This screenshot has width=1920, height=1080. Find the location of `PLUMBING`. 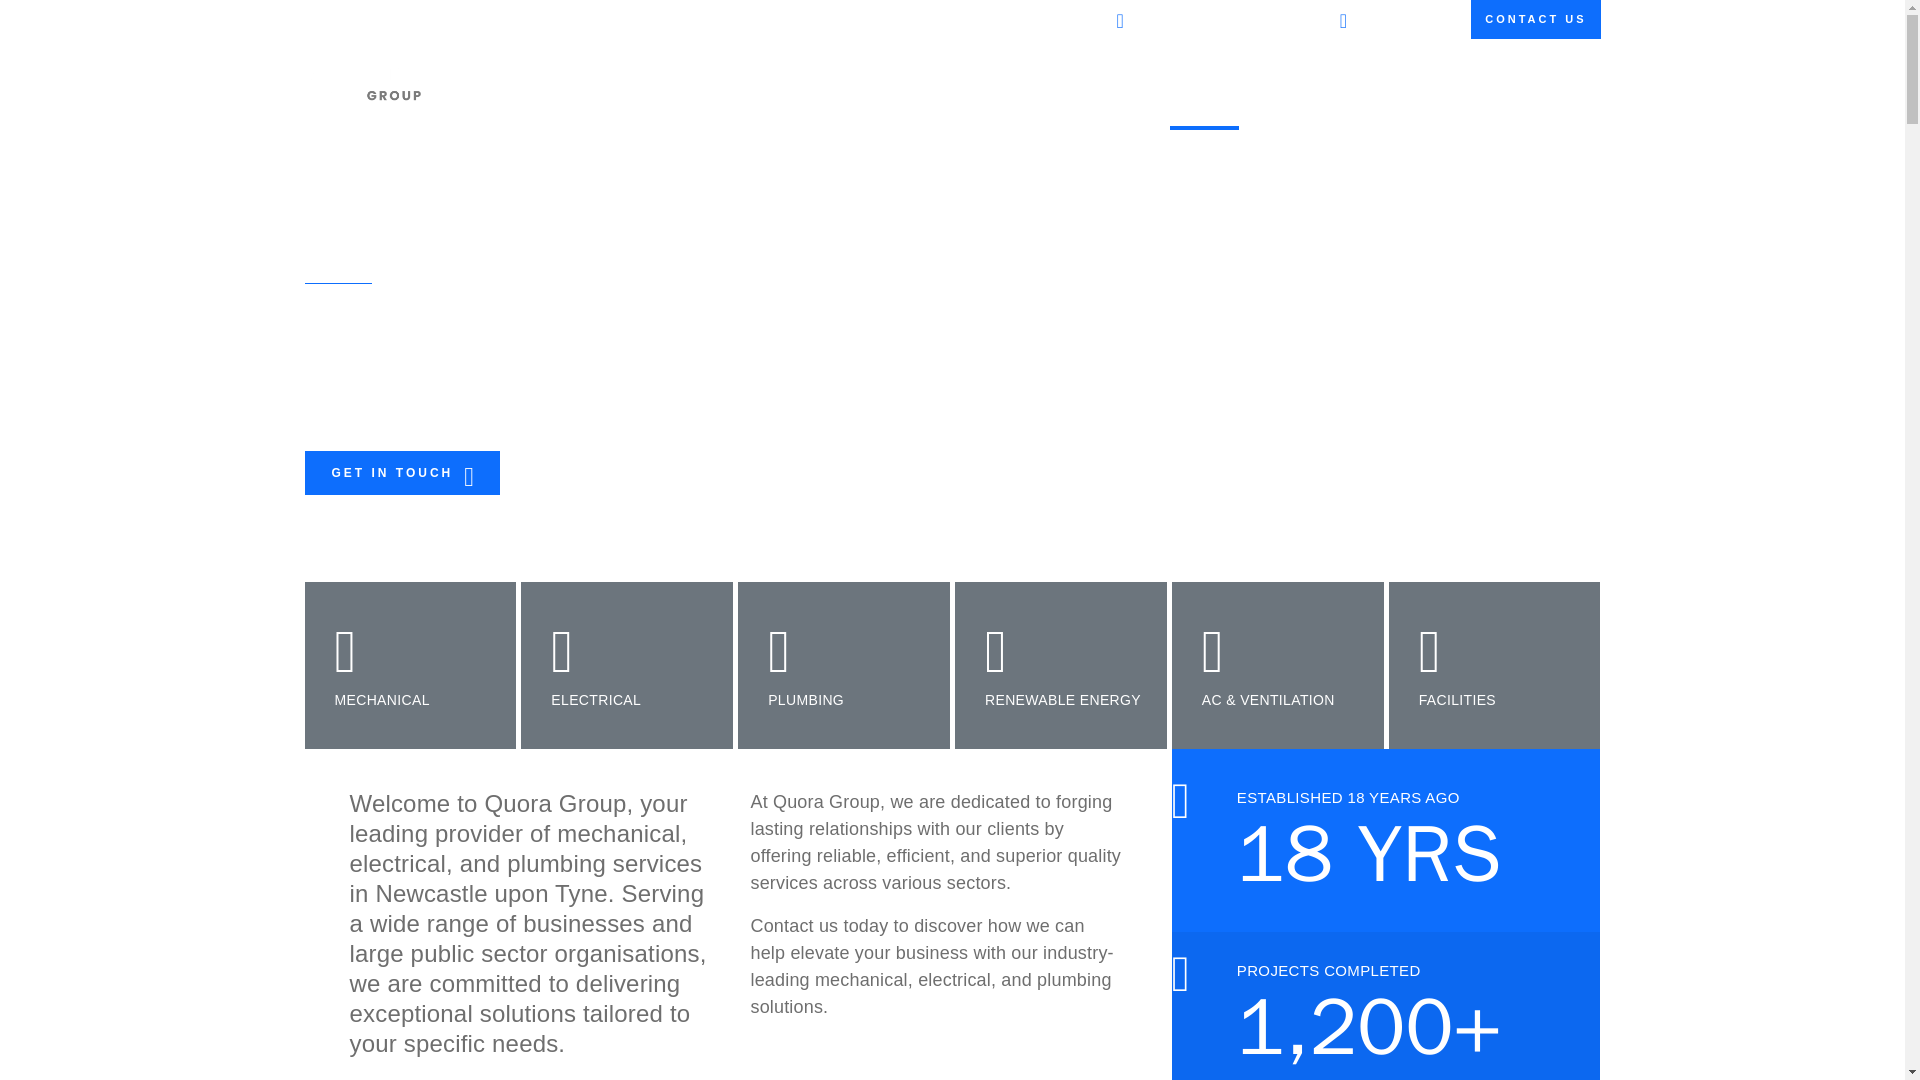

PLUMBING is located at coordinates (1401, 16).